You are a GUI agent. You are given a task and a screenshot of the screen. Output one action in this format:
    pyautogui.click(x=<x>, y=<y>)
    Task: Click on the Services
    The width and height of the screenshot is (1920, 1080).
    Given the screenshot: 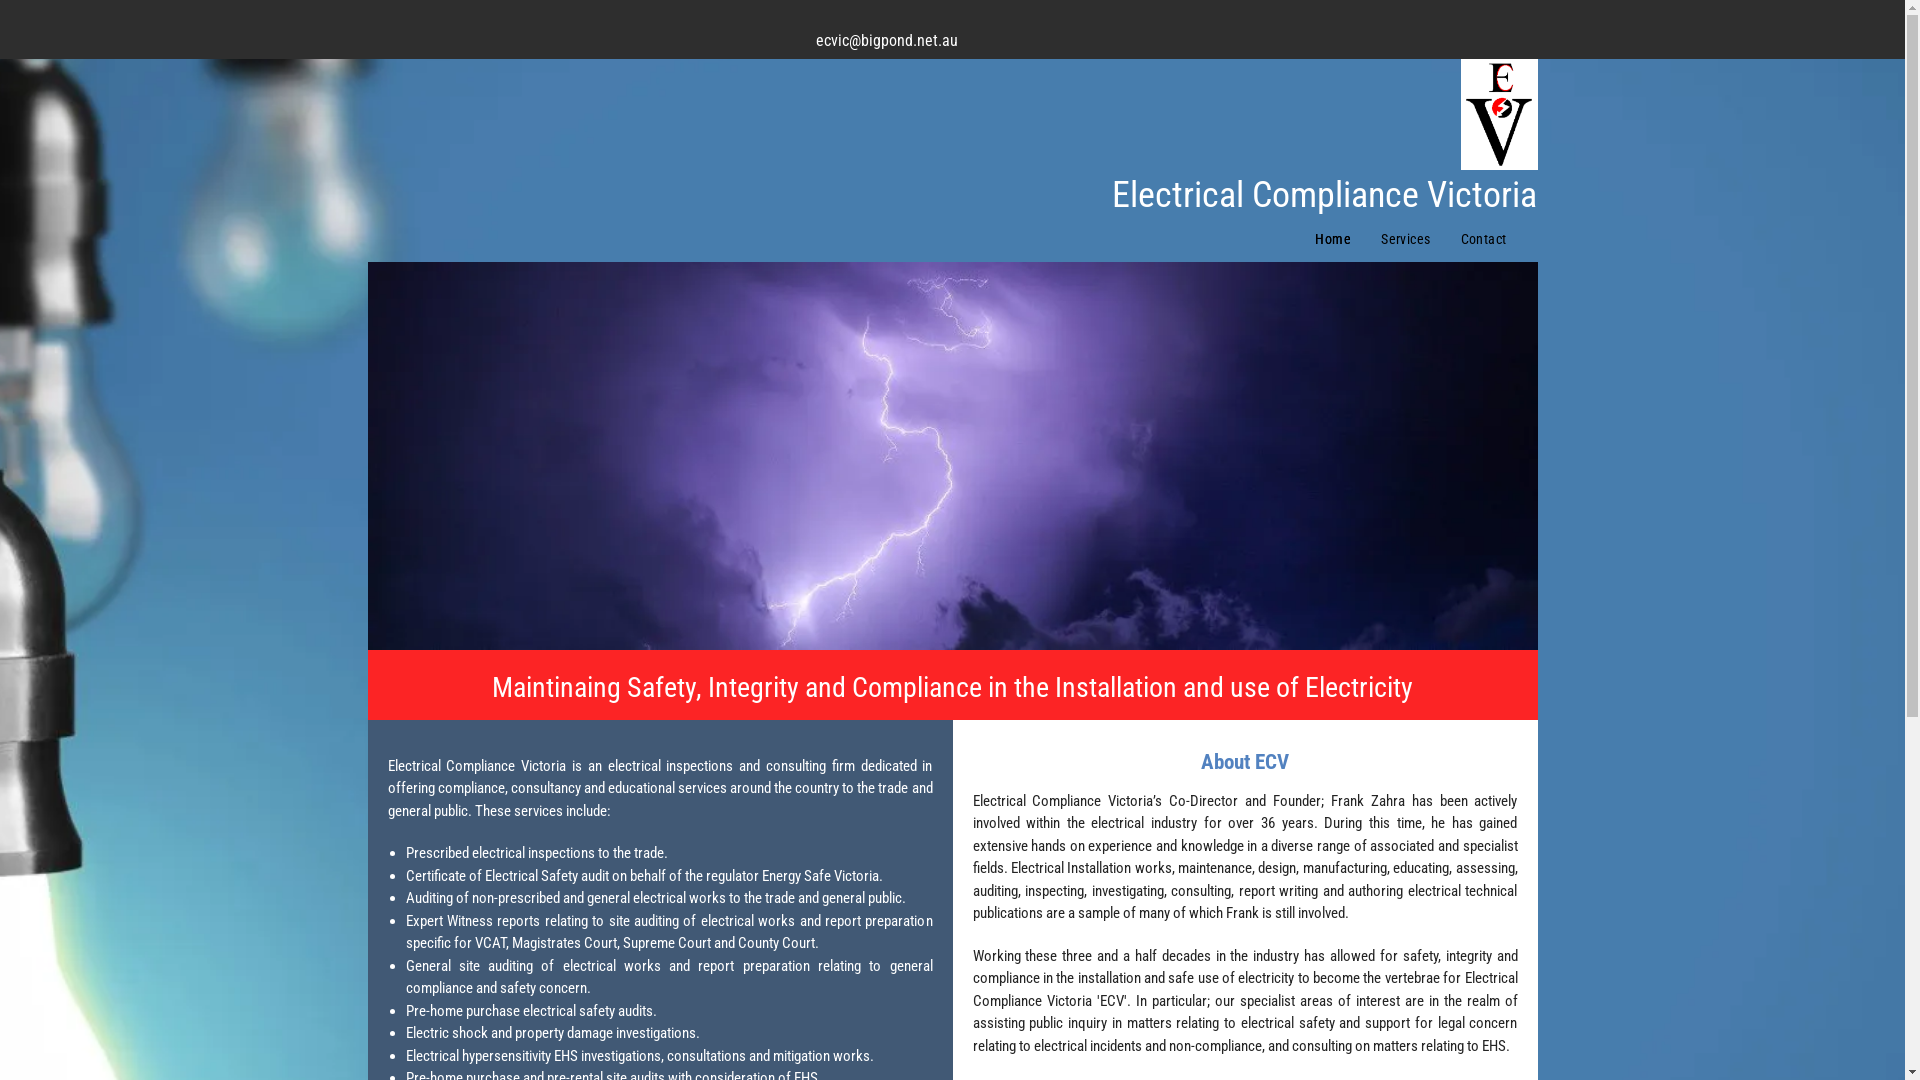 What is the action you would take?
    pyautogui.click(x=1406, y=240)
    